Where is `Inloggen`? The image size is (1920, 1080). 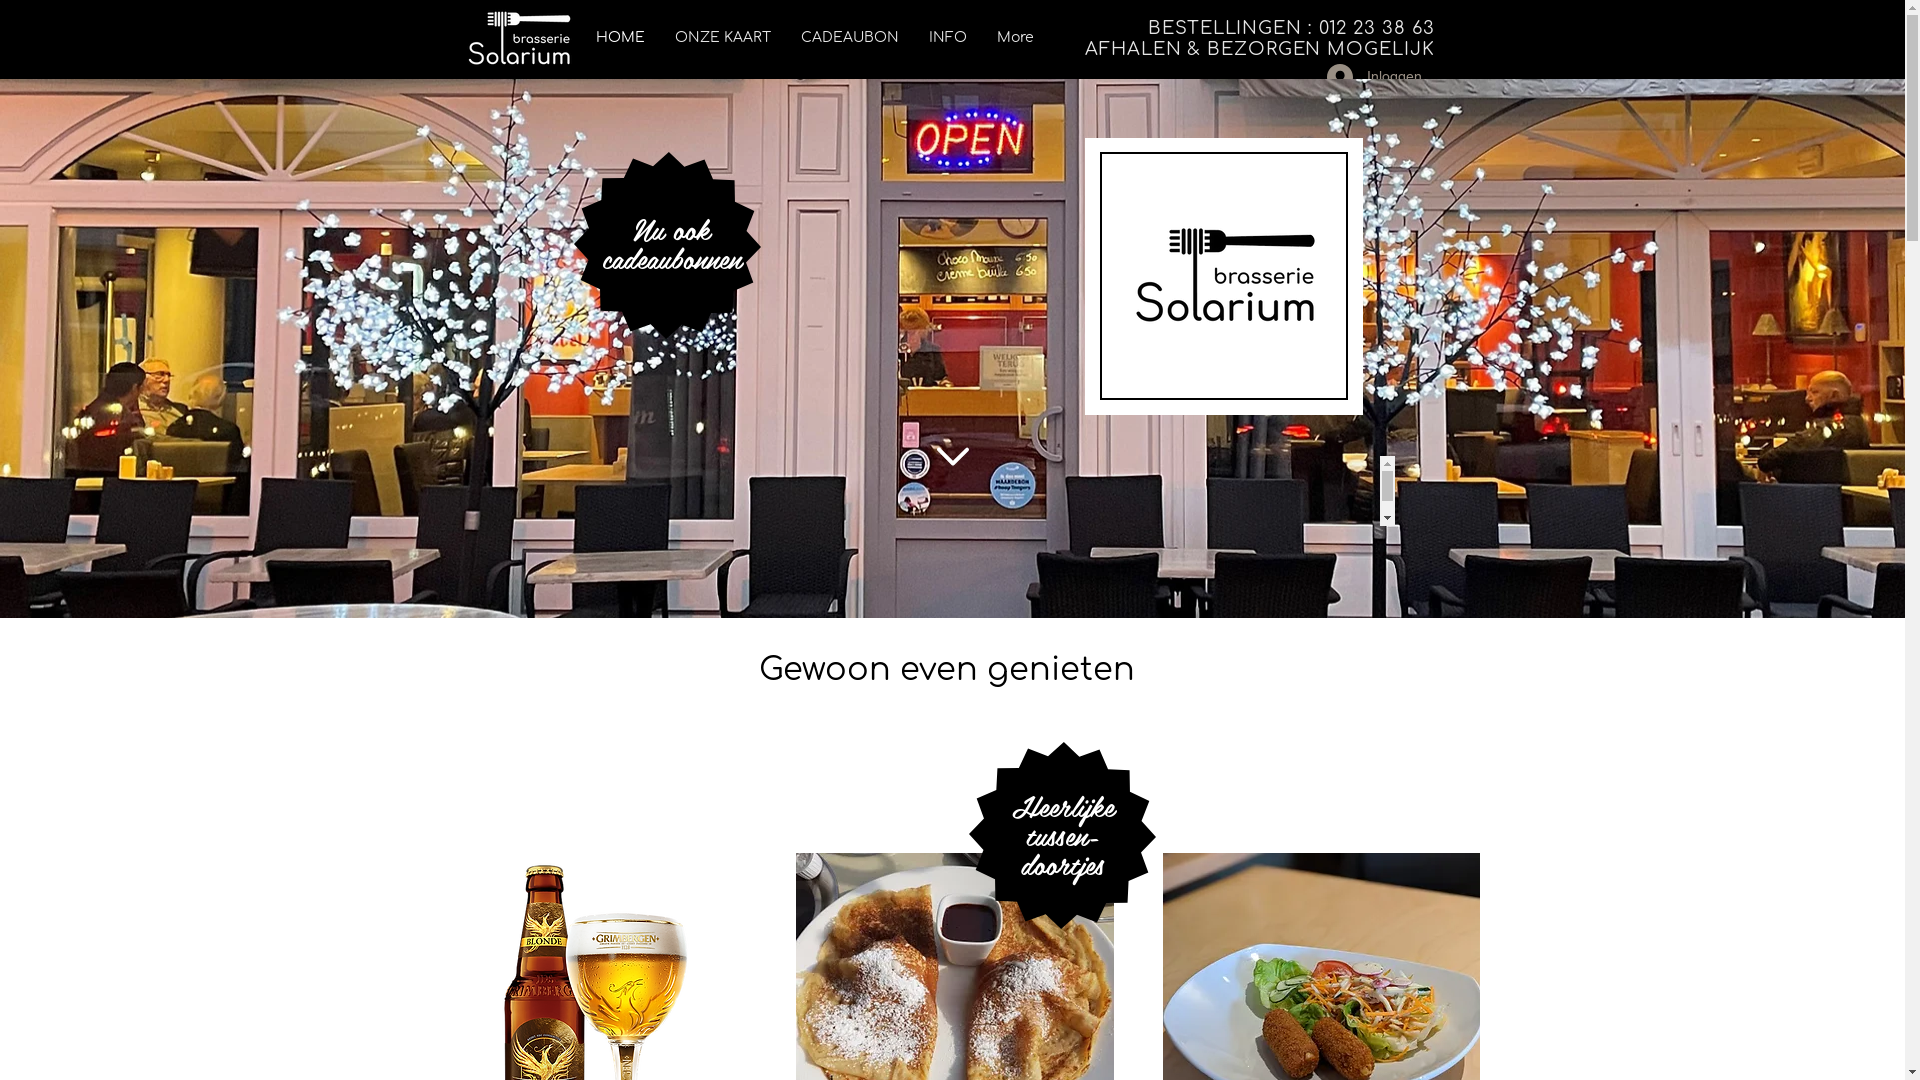 Inloggen is located at coordinates (1372, 77).